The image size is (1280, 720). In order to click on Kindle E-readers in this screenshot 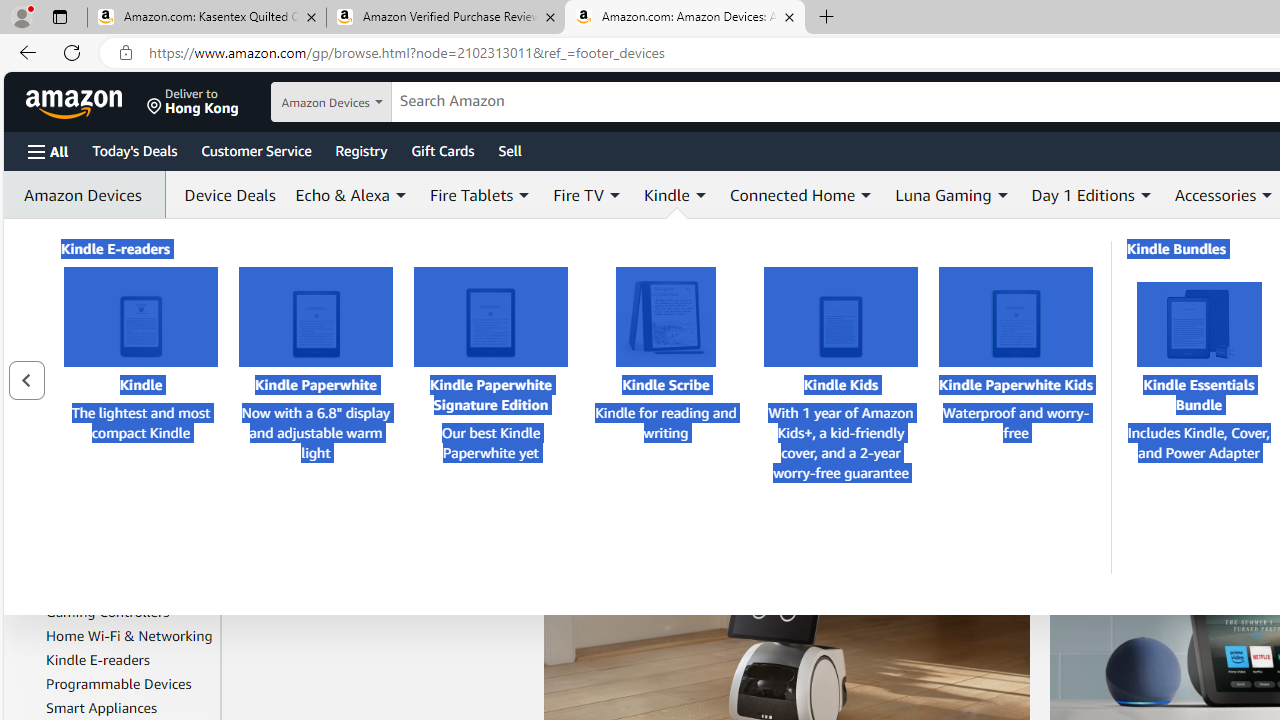, I will do `click(98, 659)`.